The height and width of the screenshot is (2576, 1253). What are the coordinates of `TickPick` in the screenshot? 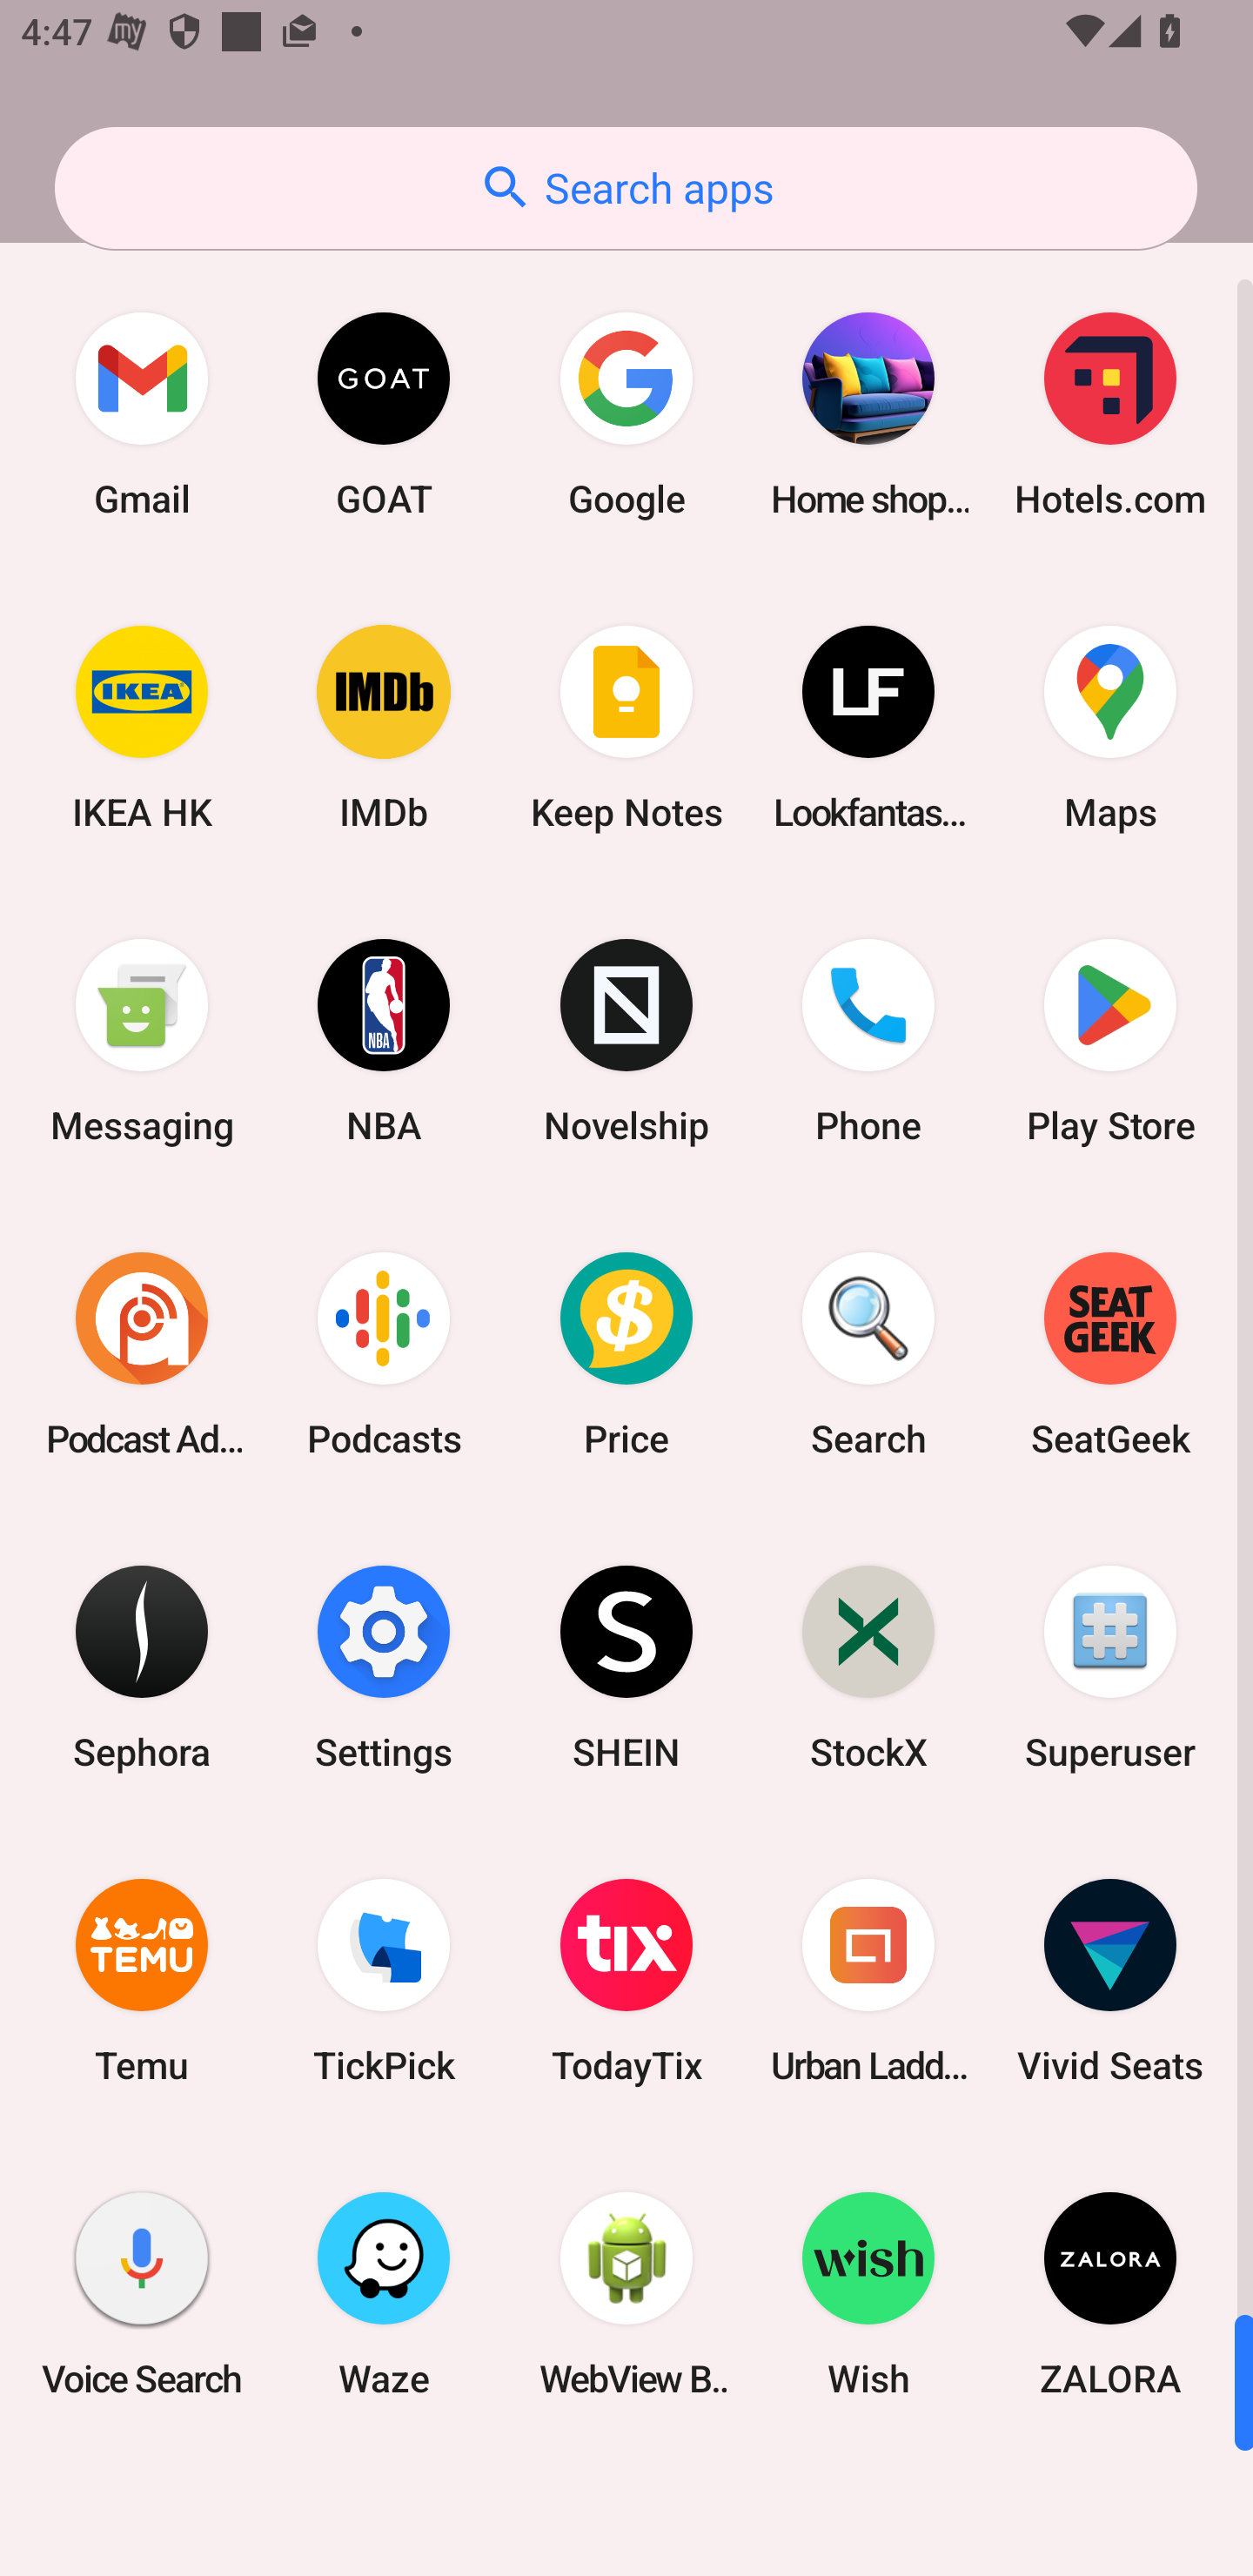 It's located at (384, 1981).